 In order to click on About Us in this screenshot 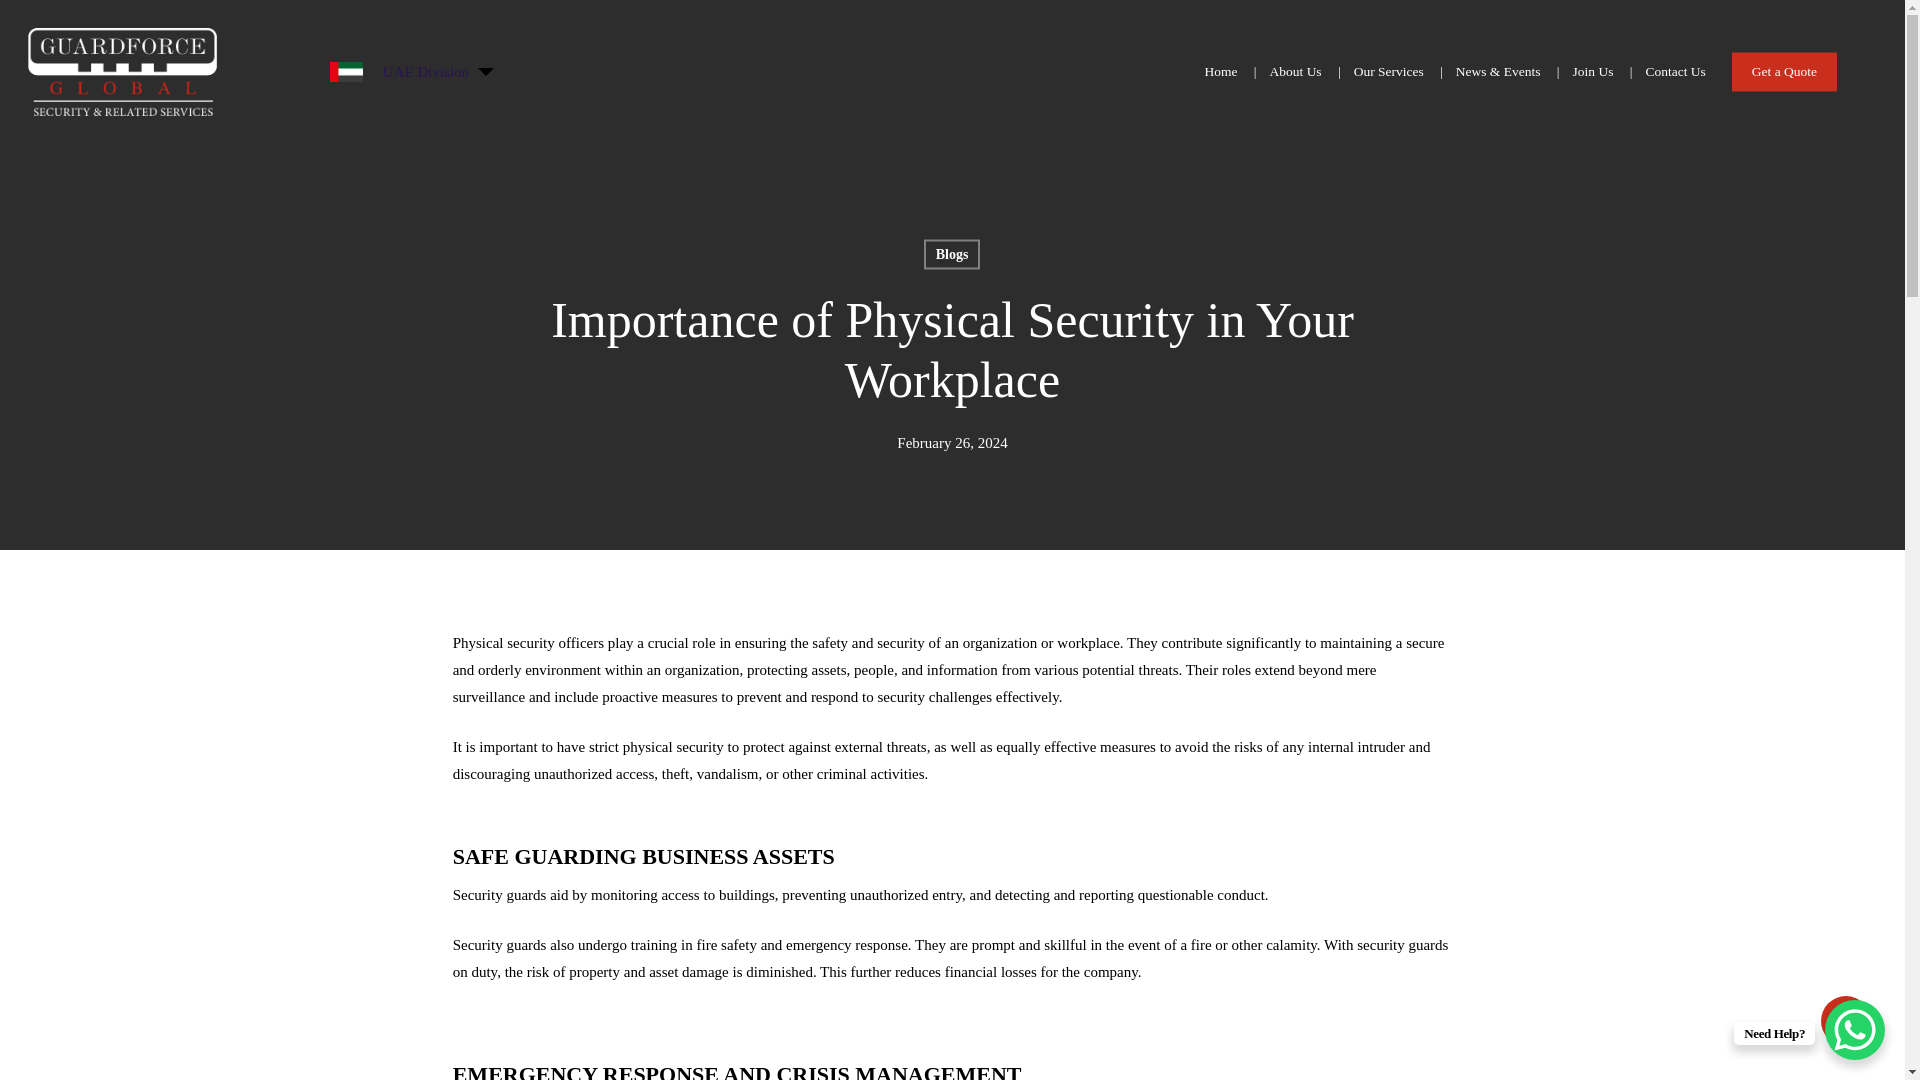, I will do `click(1296, 72)`.